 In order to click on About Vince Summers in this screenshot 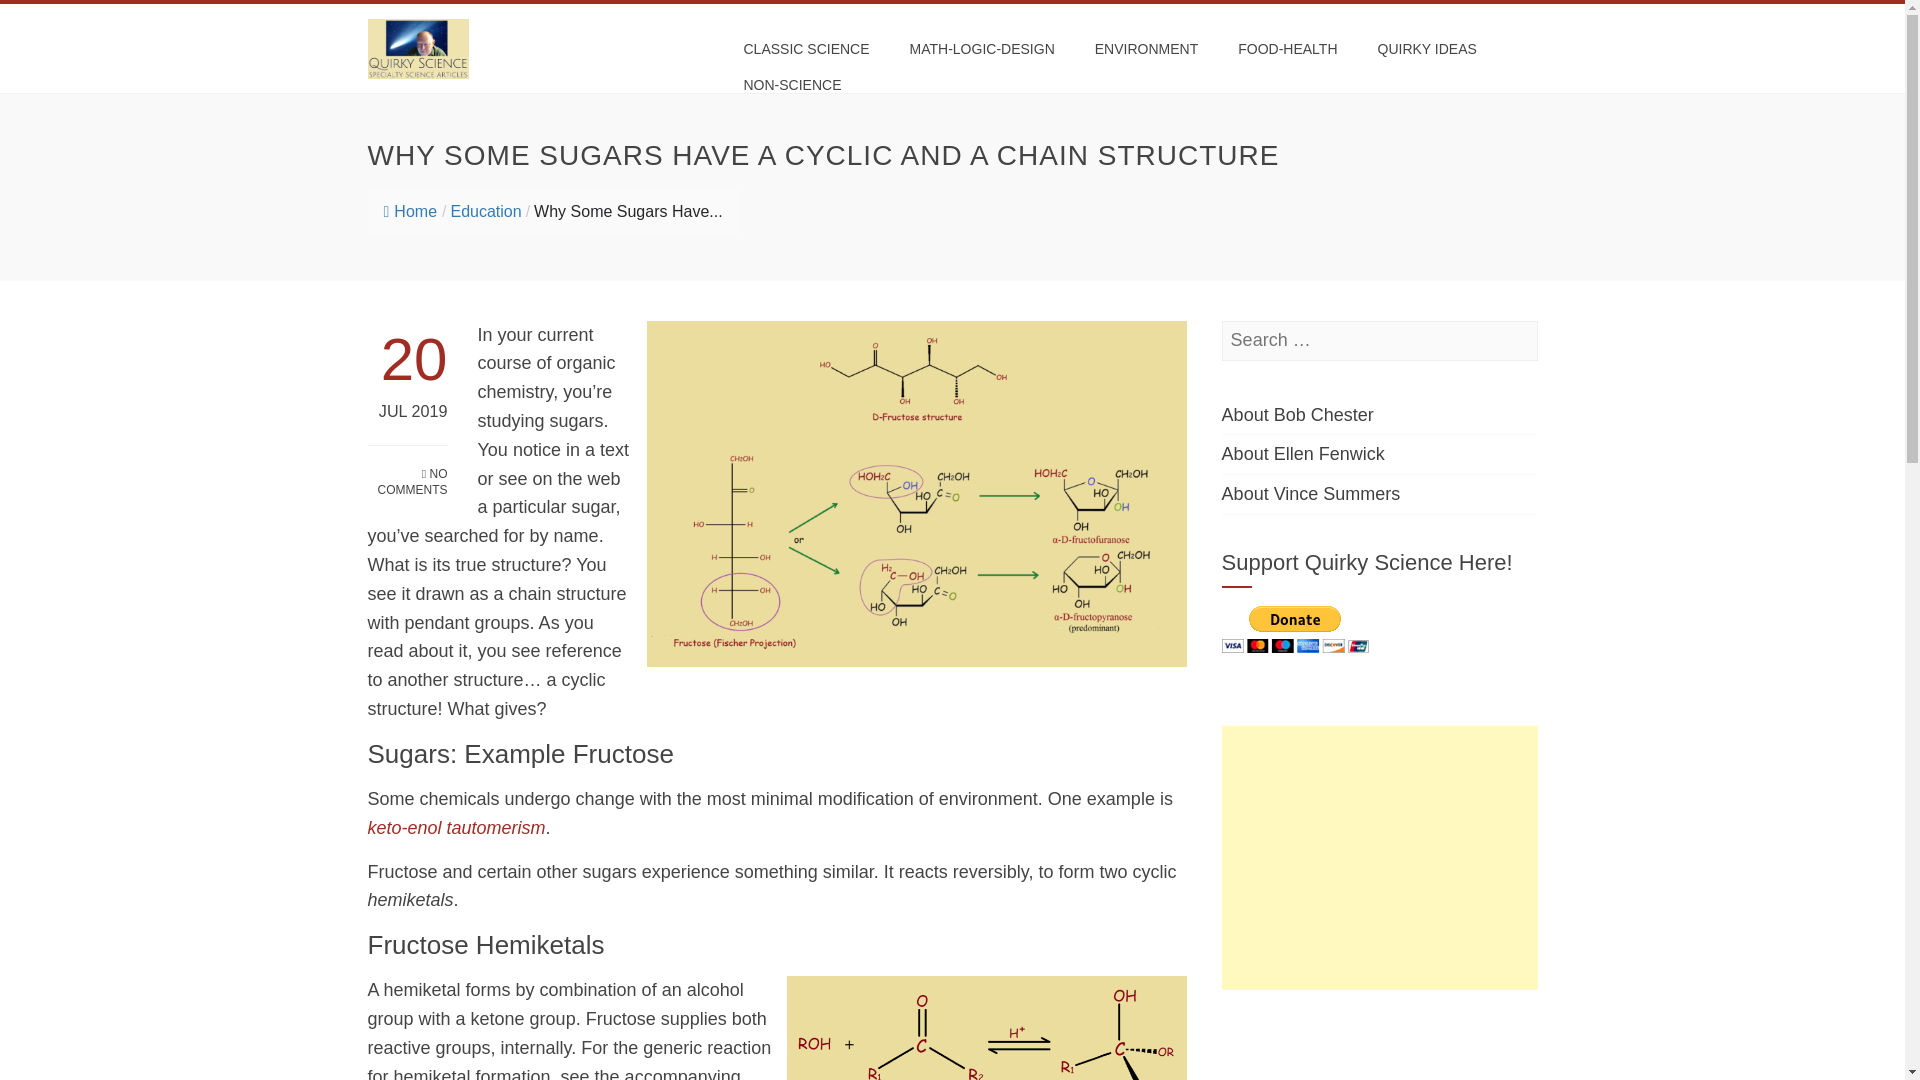, I will do `click(1311, 494)`.